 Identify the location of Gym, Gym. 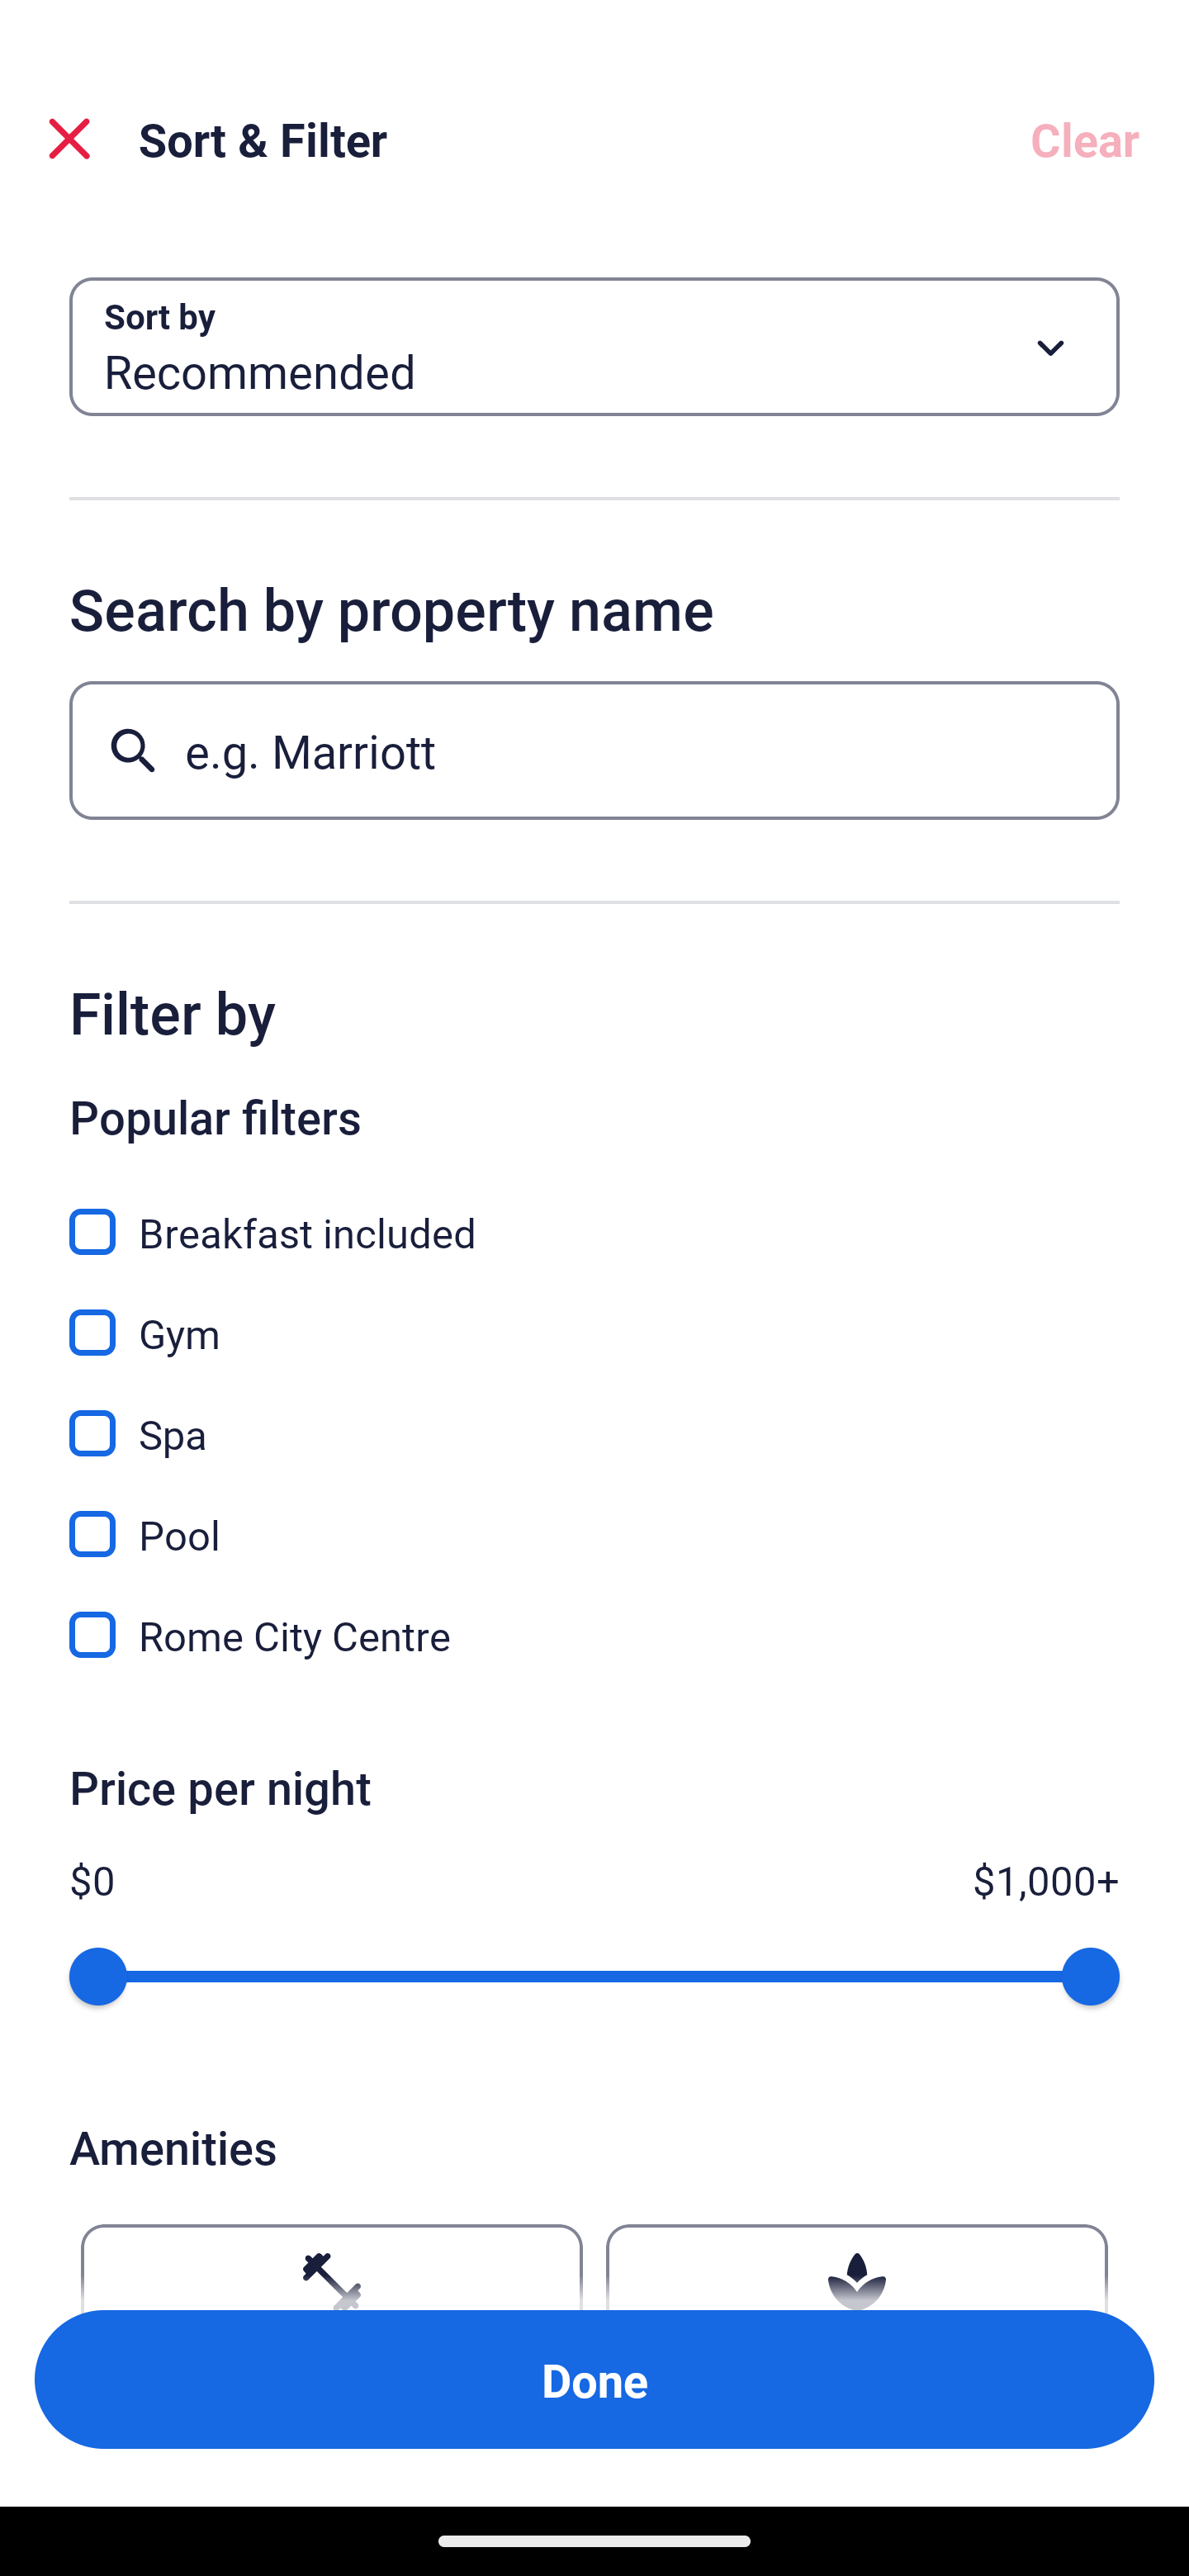
(594, 1314).